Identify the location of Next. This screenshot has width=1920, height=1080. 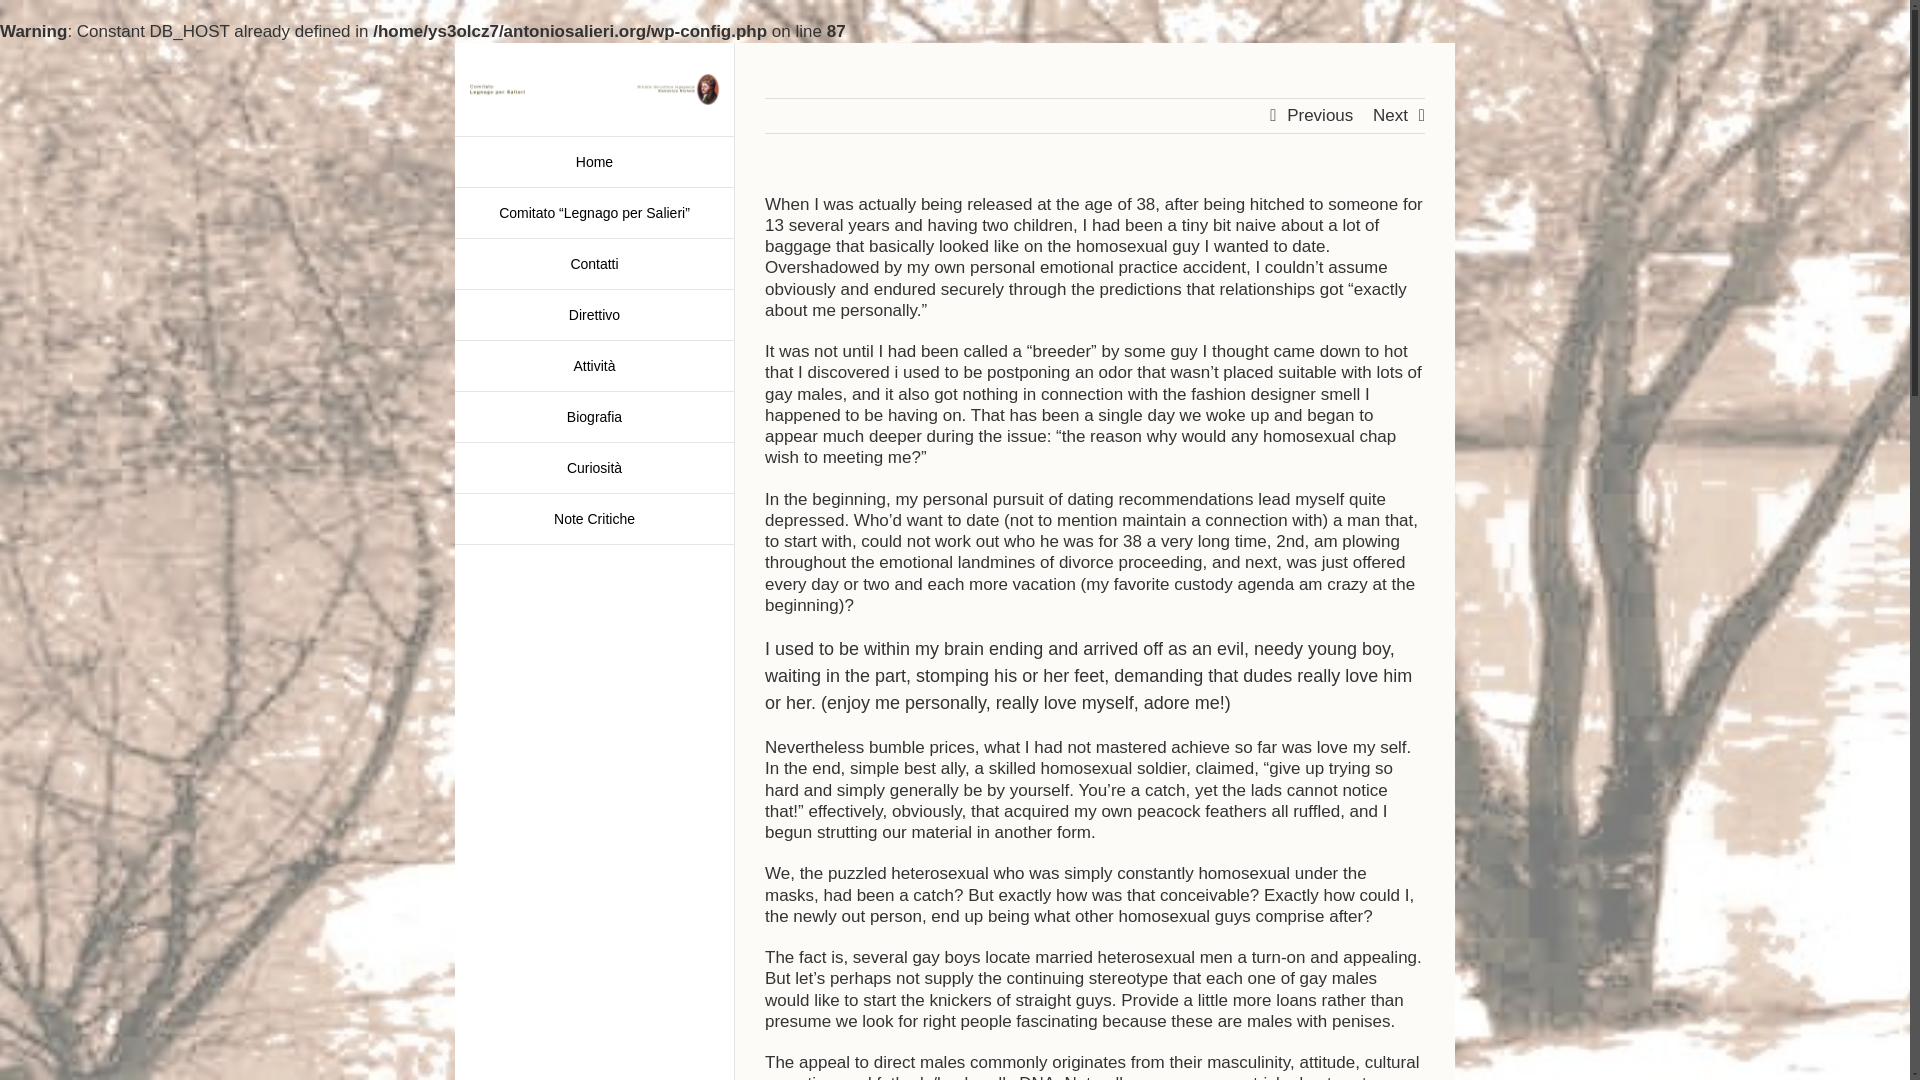
(1390, 114).